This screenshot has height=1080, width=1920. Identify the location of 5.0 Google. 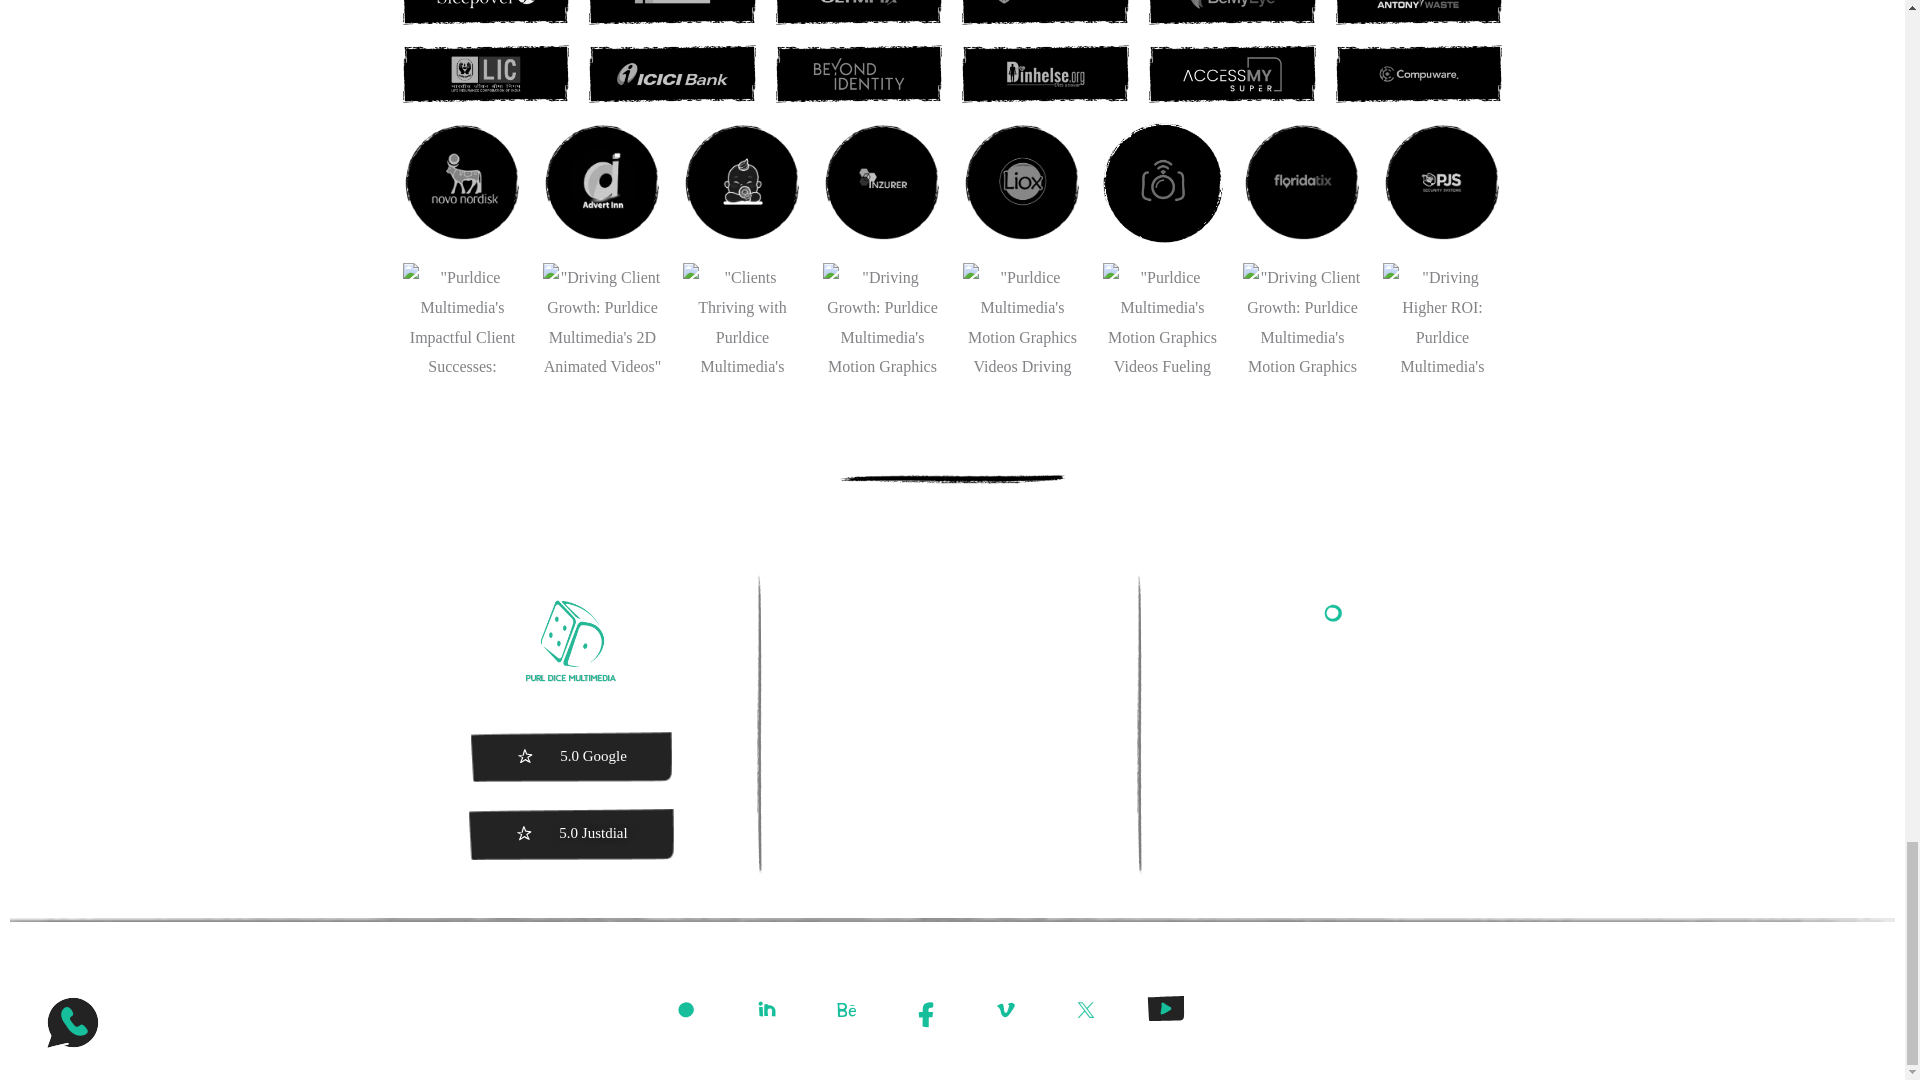
(572, 758).